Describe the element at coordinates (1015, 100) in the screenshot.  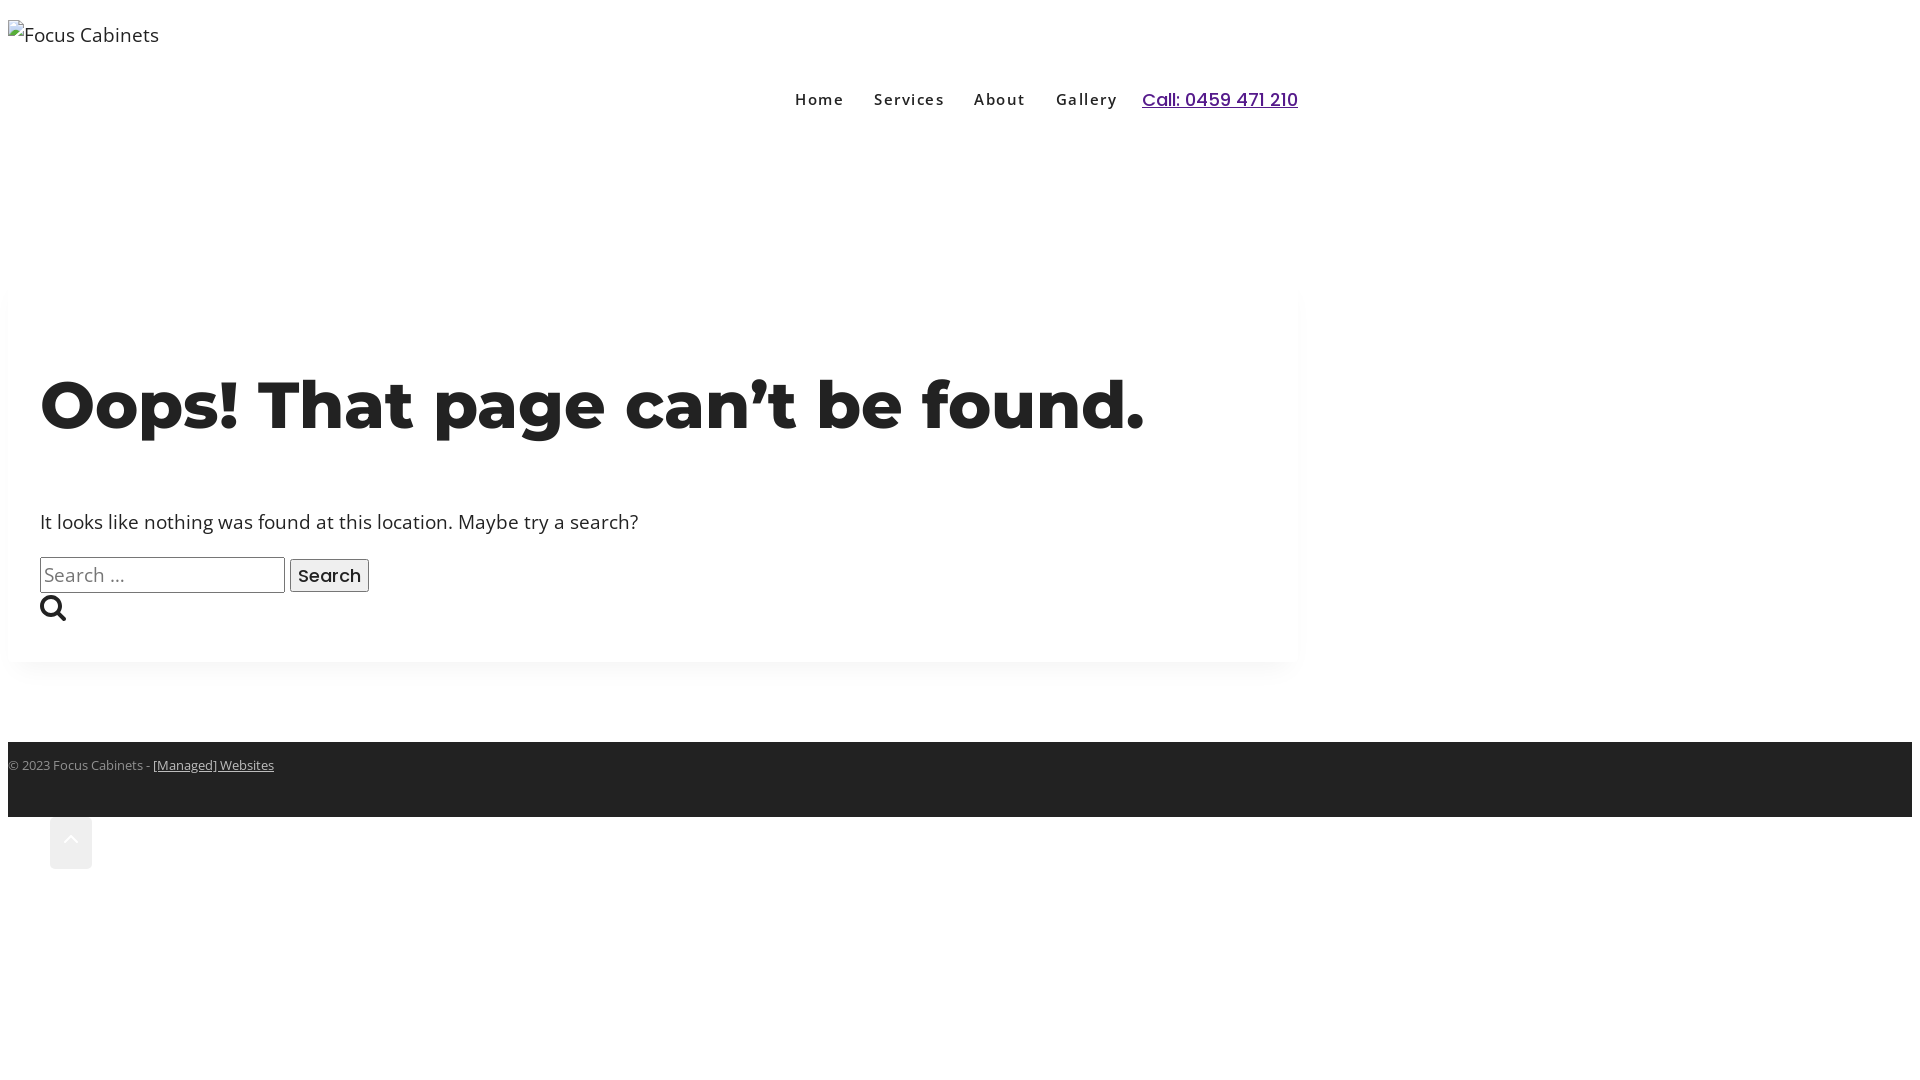
I see `About` at that location.